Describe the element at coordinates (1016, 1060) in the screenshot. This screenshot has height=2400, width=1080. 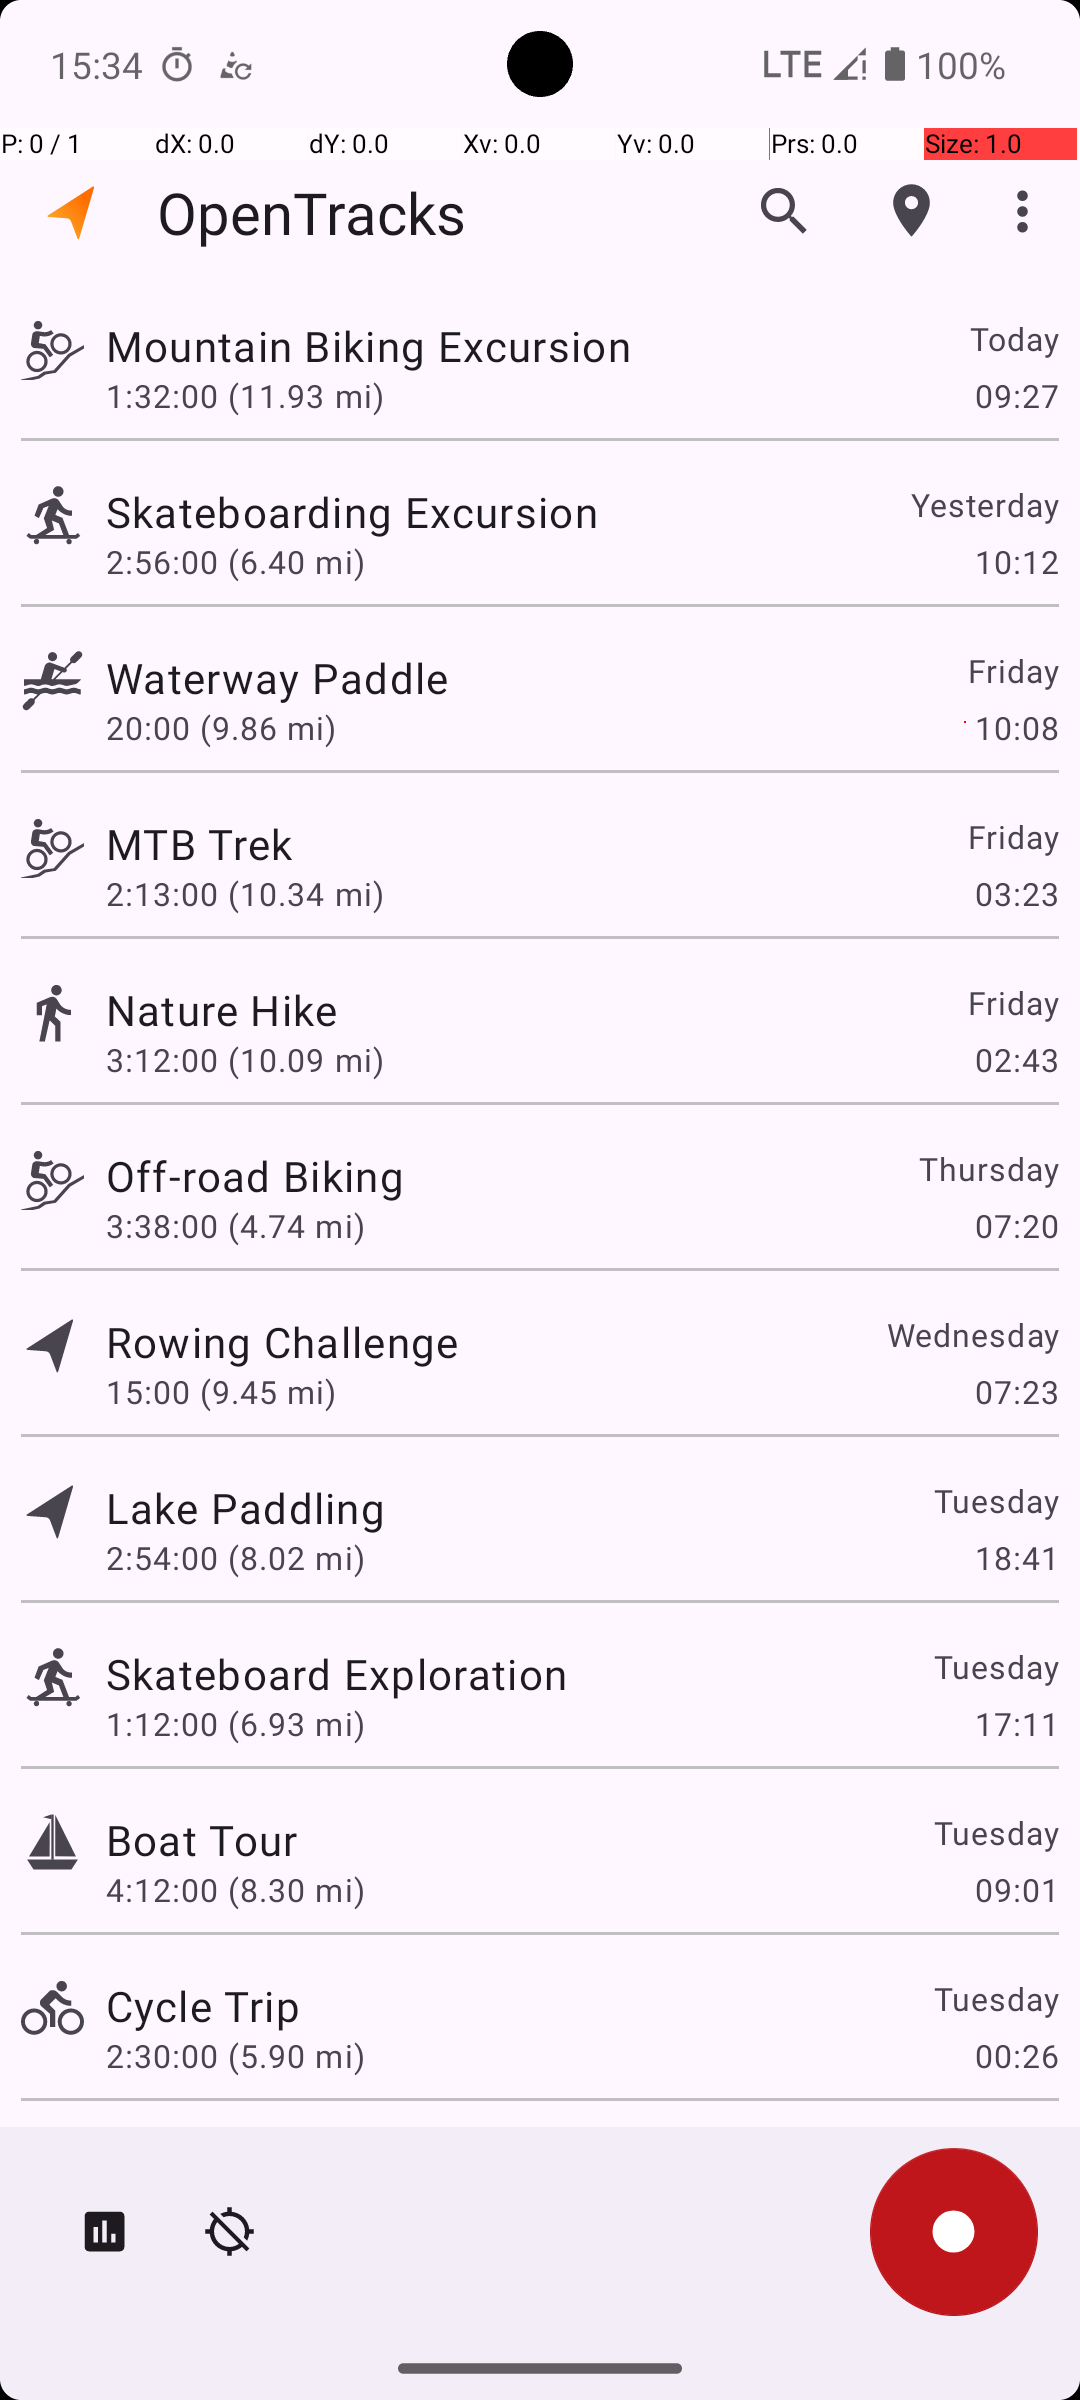
I see `02:43` at that location.